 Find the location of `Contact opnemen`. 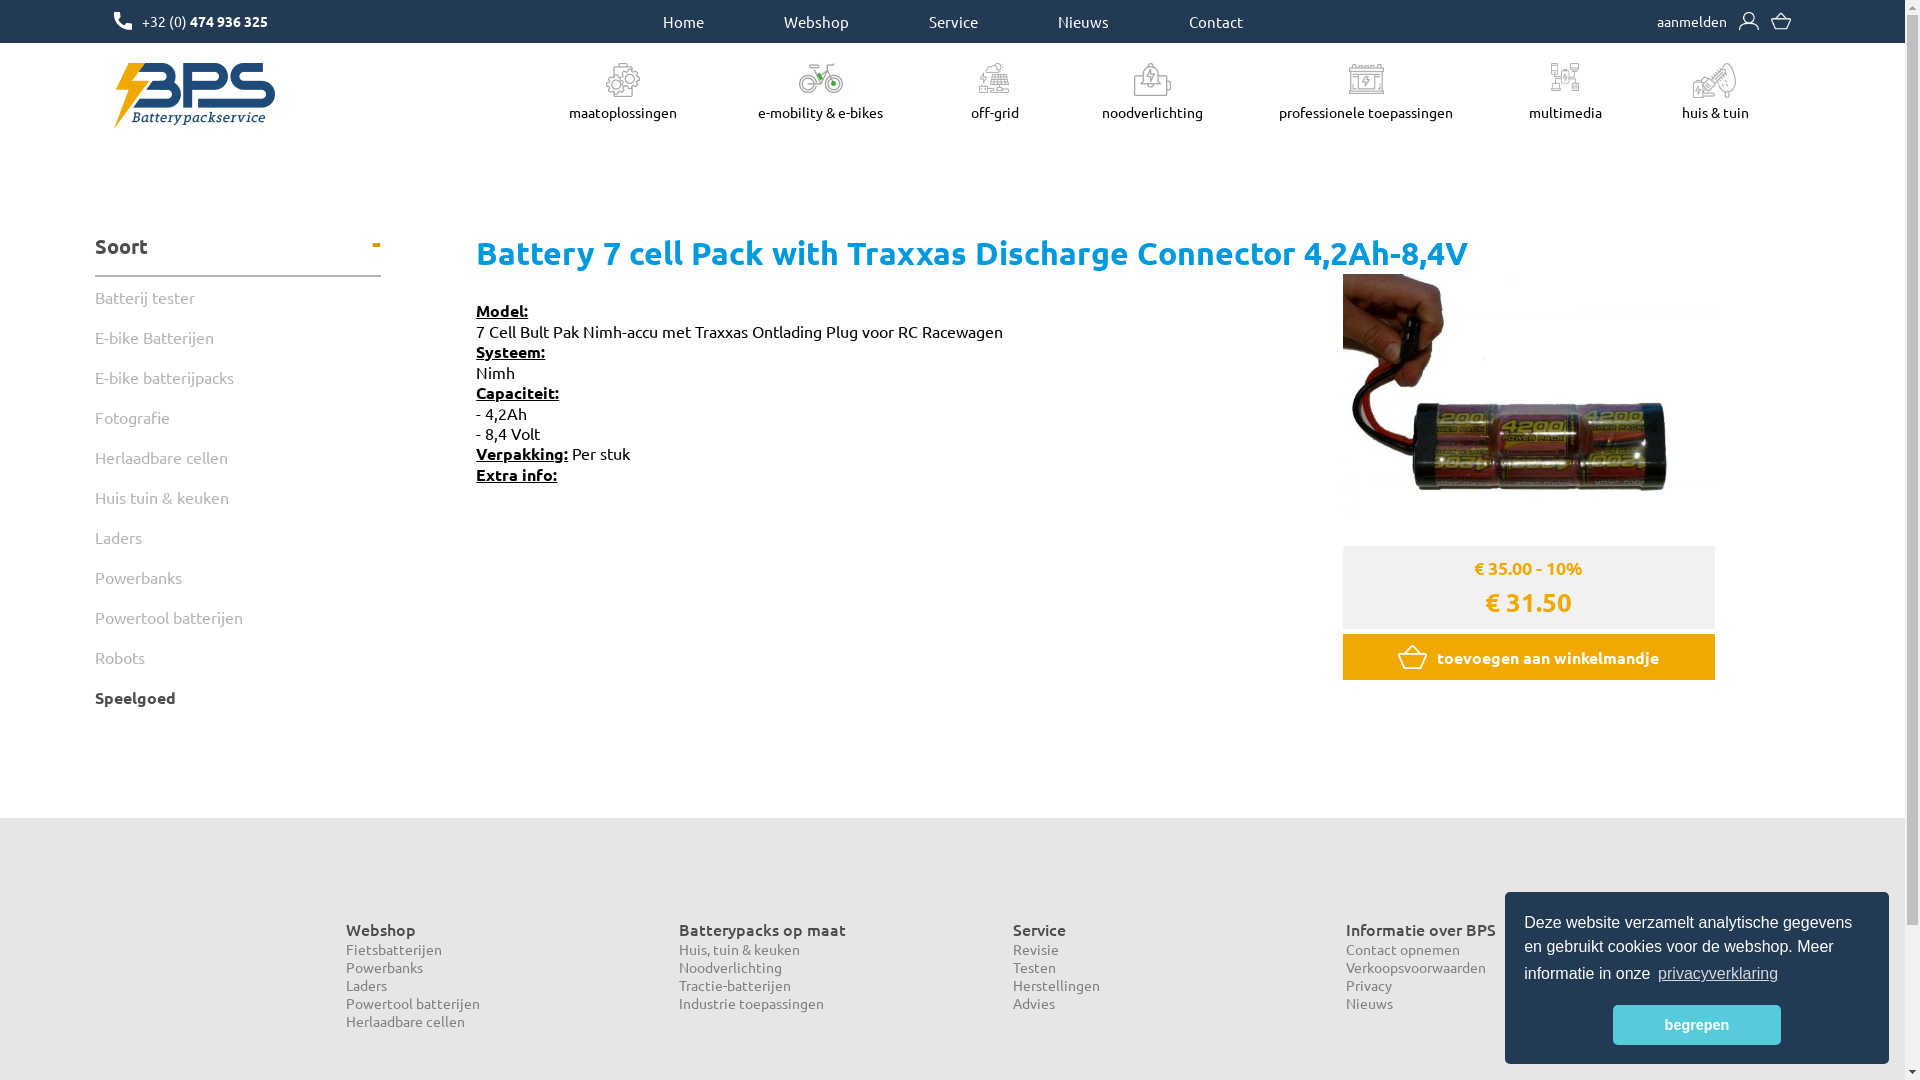

Contact opnemen is located at coordinates (1403, 949).